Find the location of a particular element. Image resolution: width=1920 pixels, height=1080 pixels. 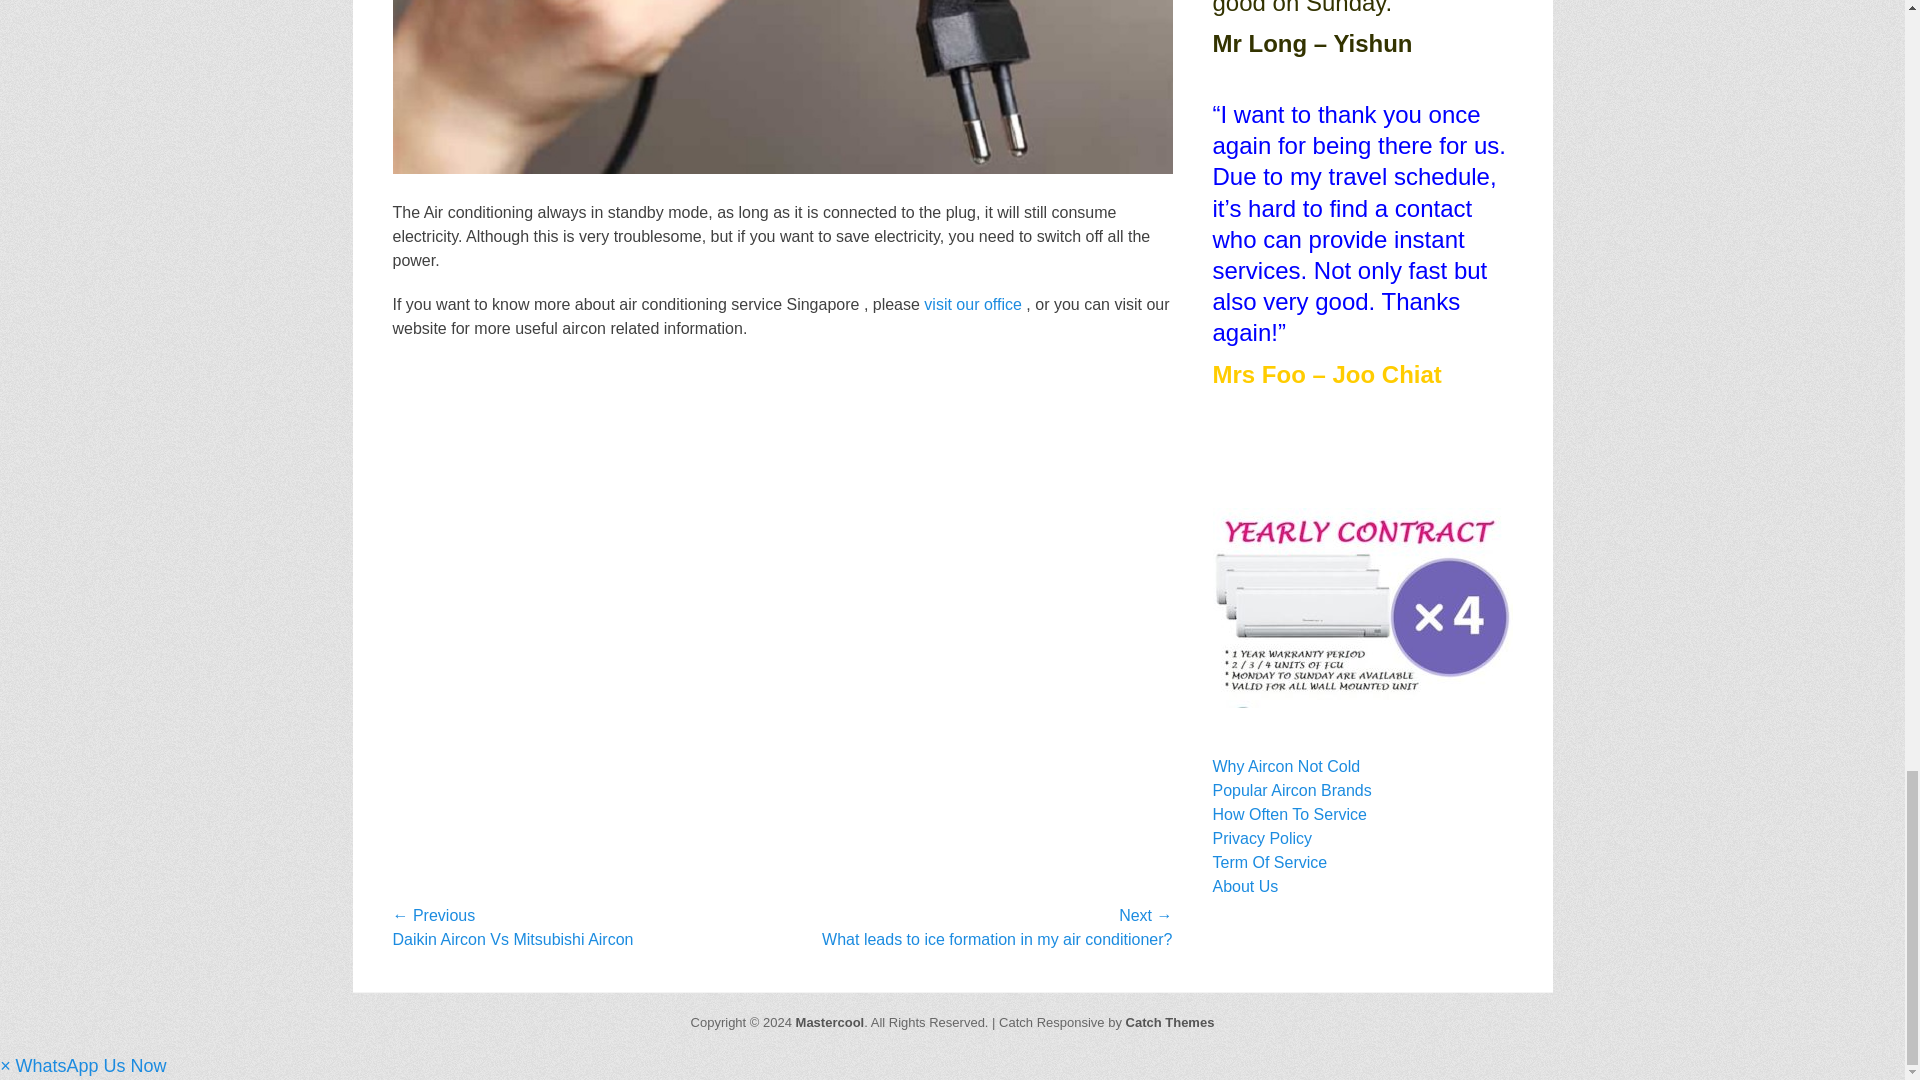

visit our office is located at coordinates (972, 304).